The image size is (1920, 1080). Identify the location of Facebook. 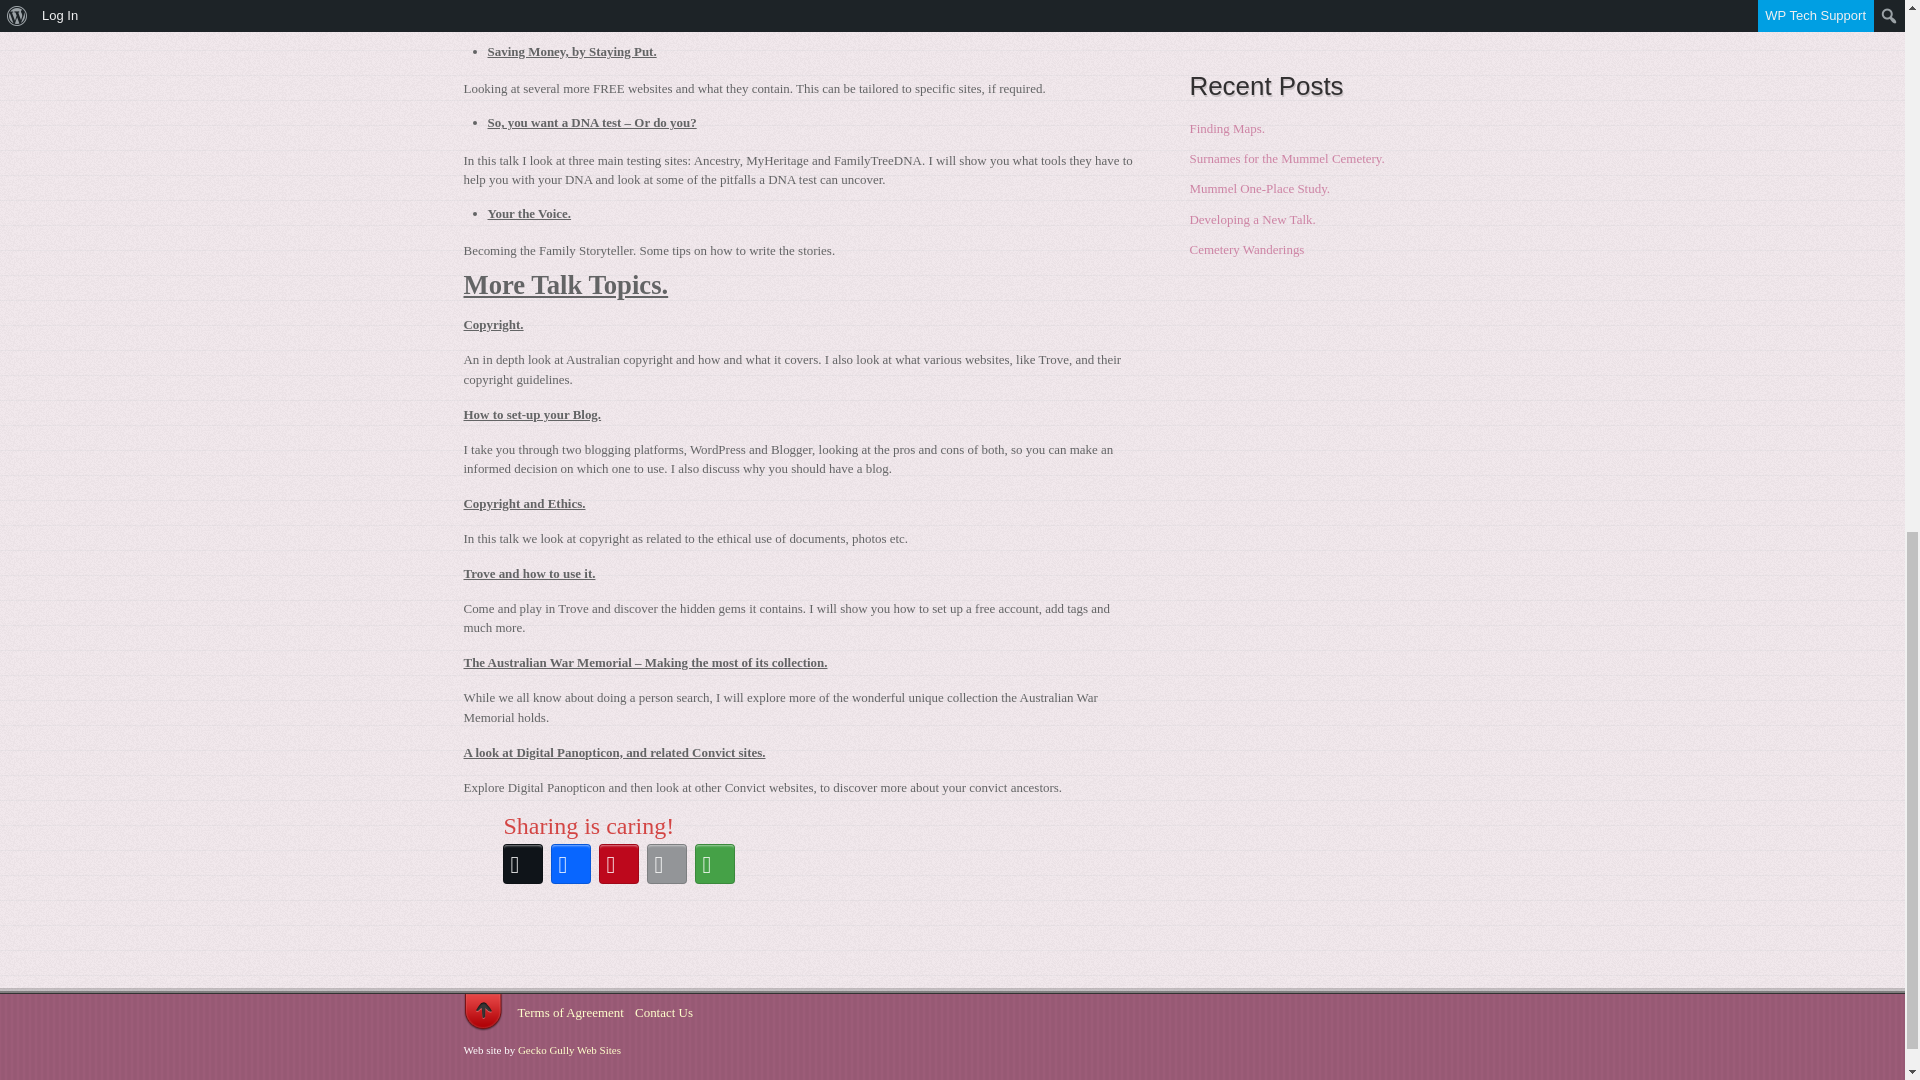
(569, 864).